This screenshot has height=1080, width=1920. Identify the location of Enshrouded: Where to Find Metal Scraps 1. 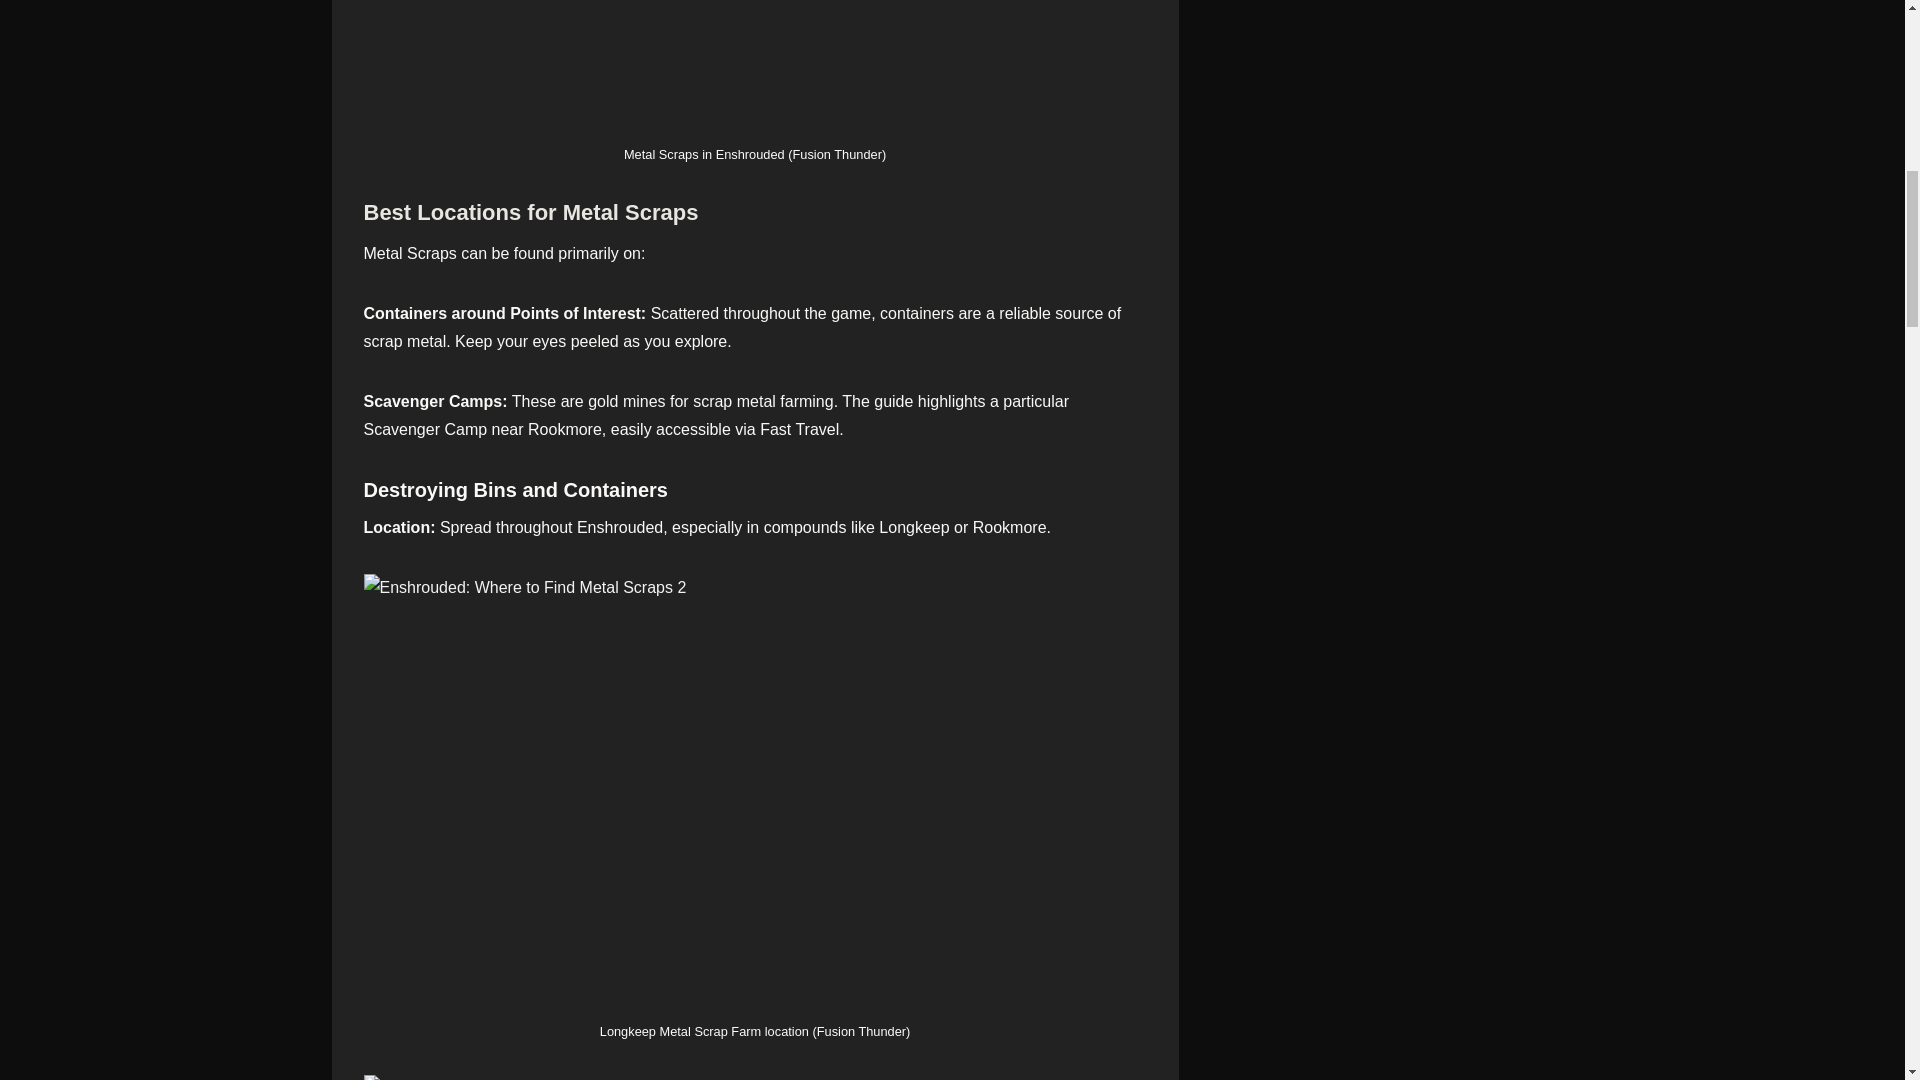
(755, 69).